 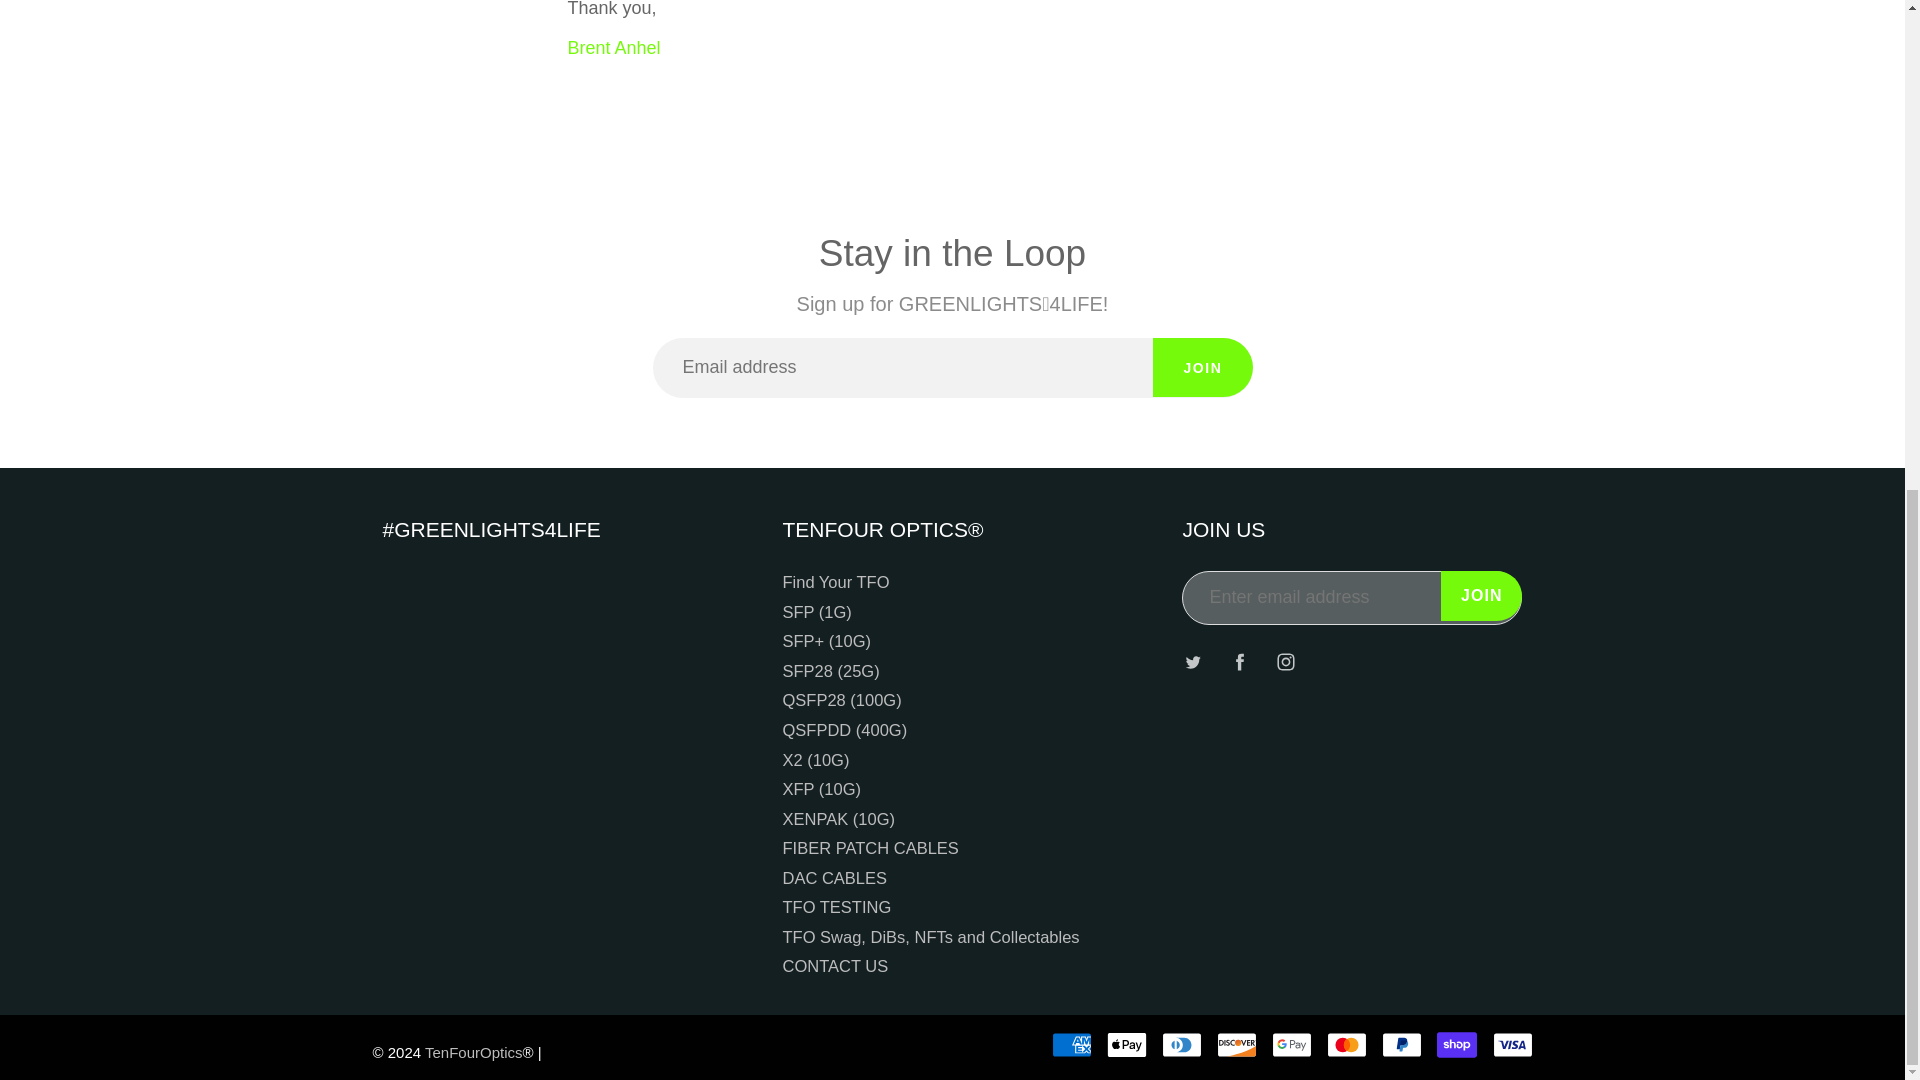 I want to click on Instagram, so click(x=1286, y=662).